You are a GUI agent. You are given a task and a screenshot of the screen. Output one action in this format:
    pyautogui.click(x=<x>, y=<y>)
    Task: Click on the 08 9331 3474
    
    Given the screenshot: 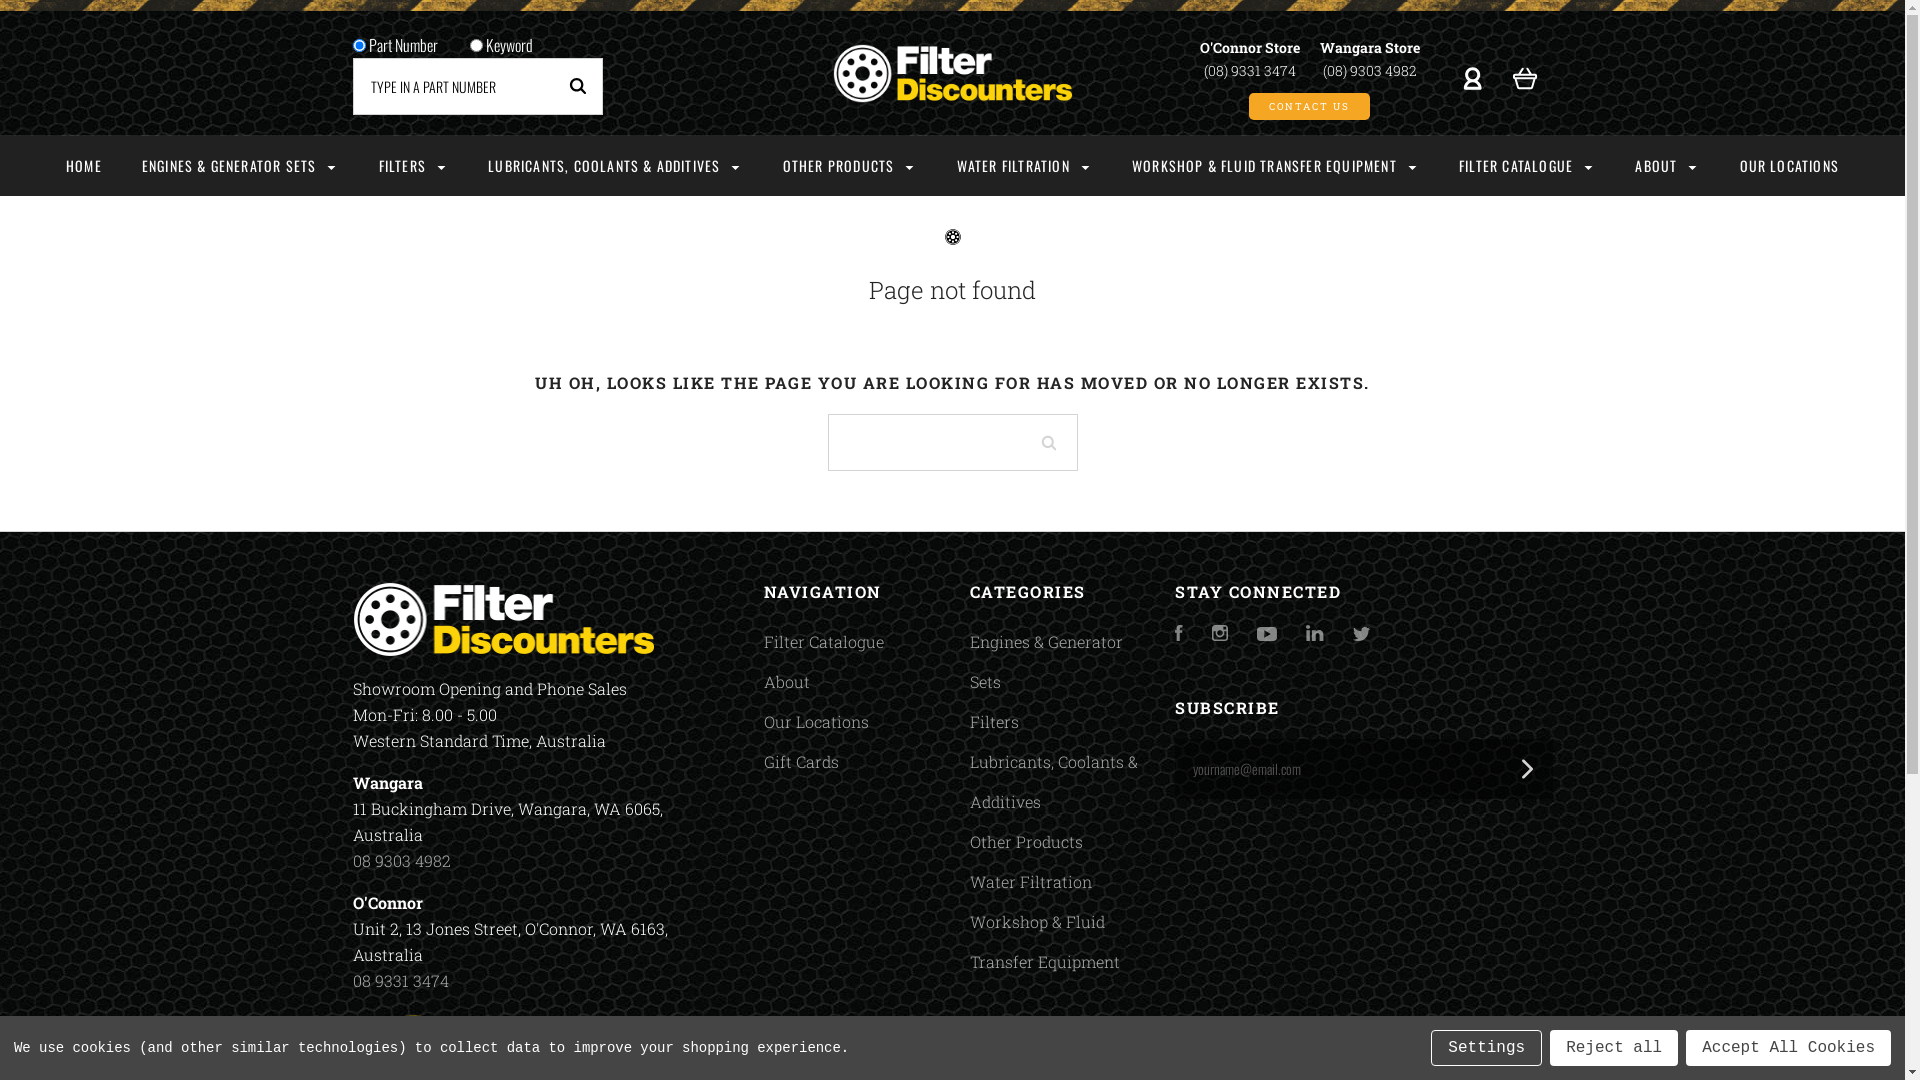 What is the action you would take?
    pyautogui.click(x=400, y=980)
    